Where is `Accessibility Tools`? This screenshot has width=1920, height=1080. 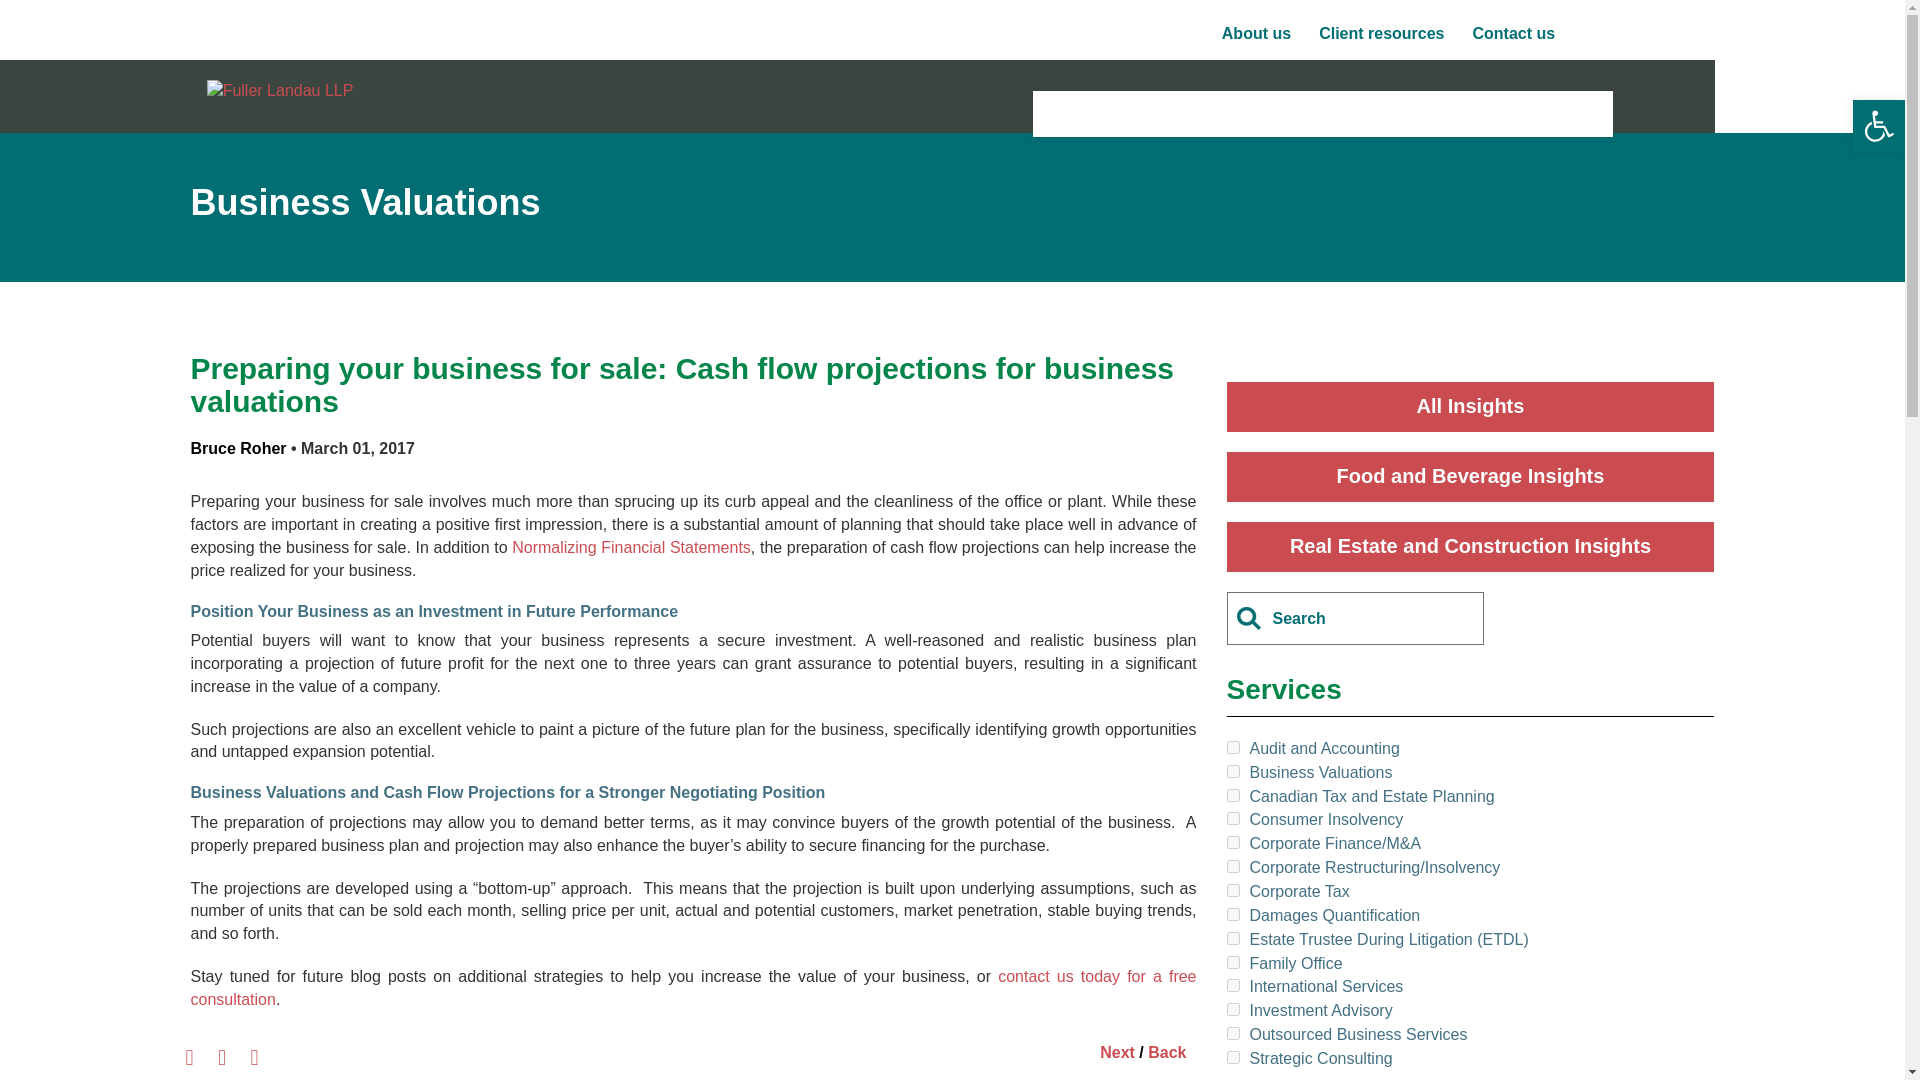 Accessibility Tools is located at coordinates (1878, 126).